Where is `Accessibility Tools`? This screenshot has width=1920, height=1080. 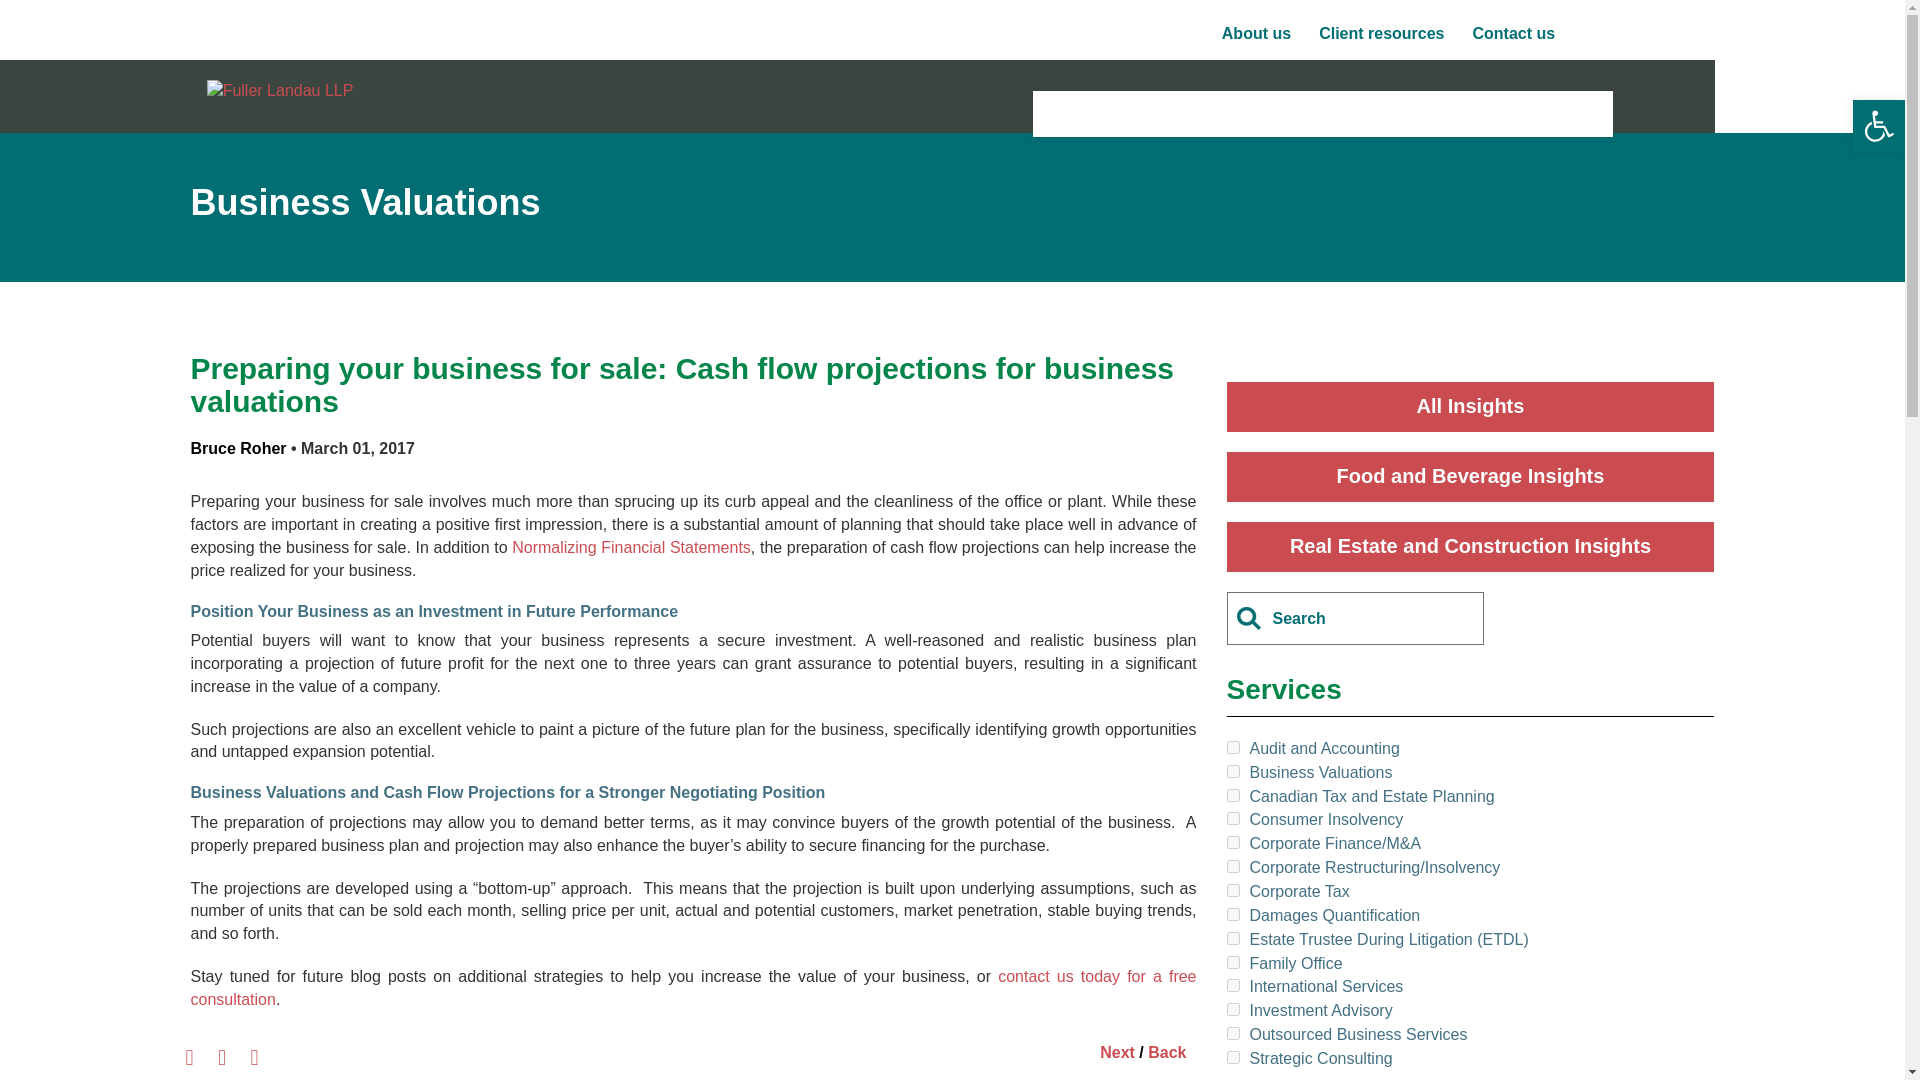 Accessibility Tools is located at coordinates (1878, 126).